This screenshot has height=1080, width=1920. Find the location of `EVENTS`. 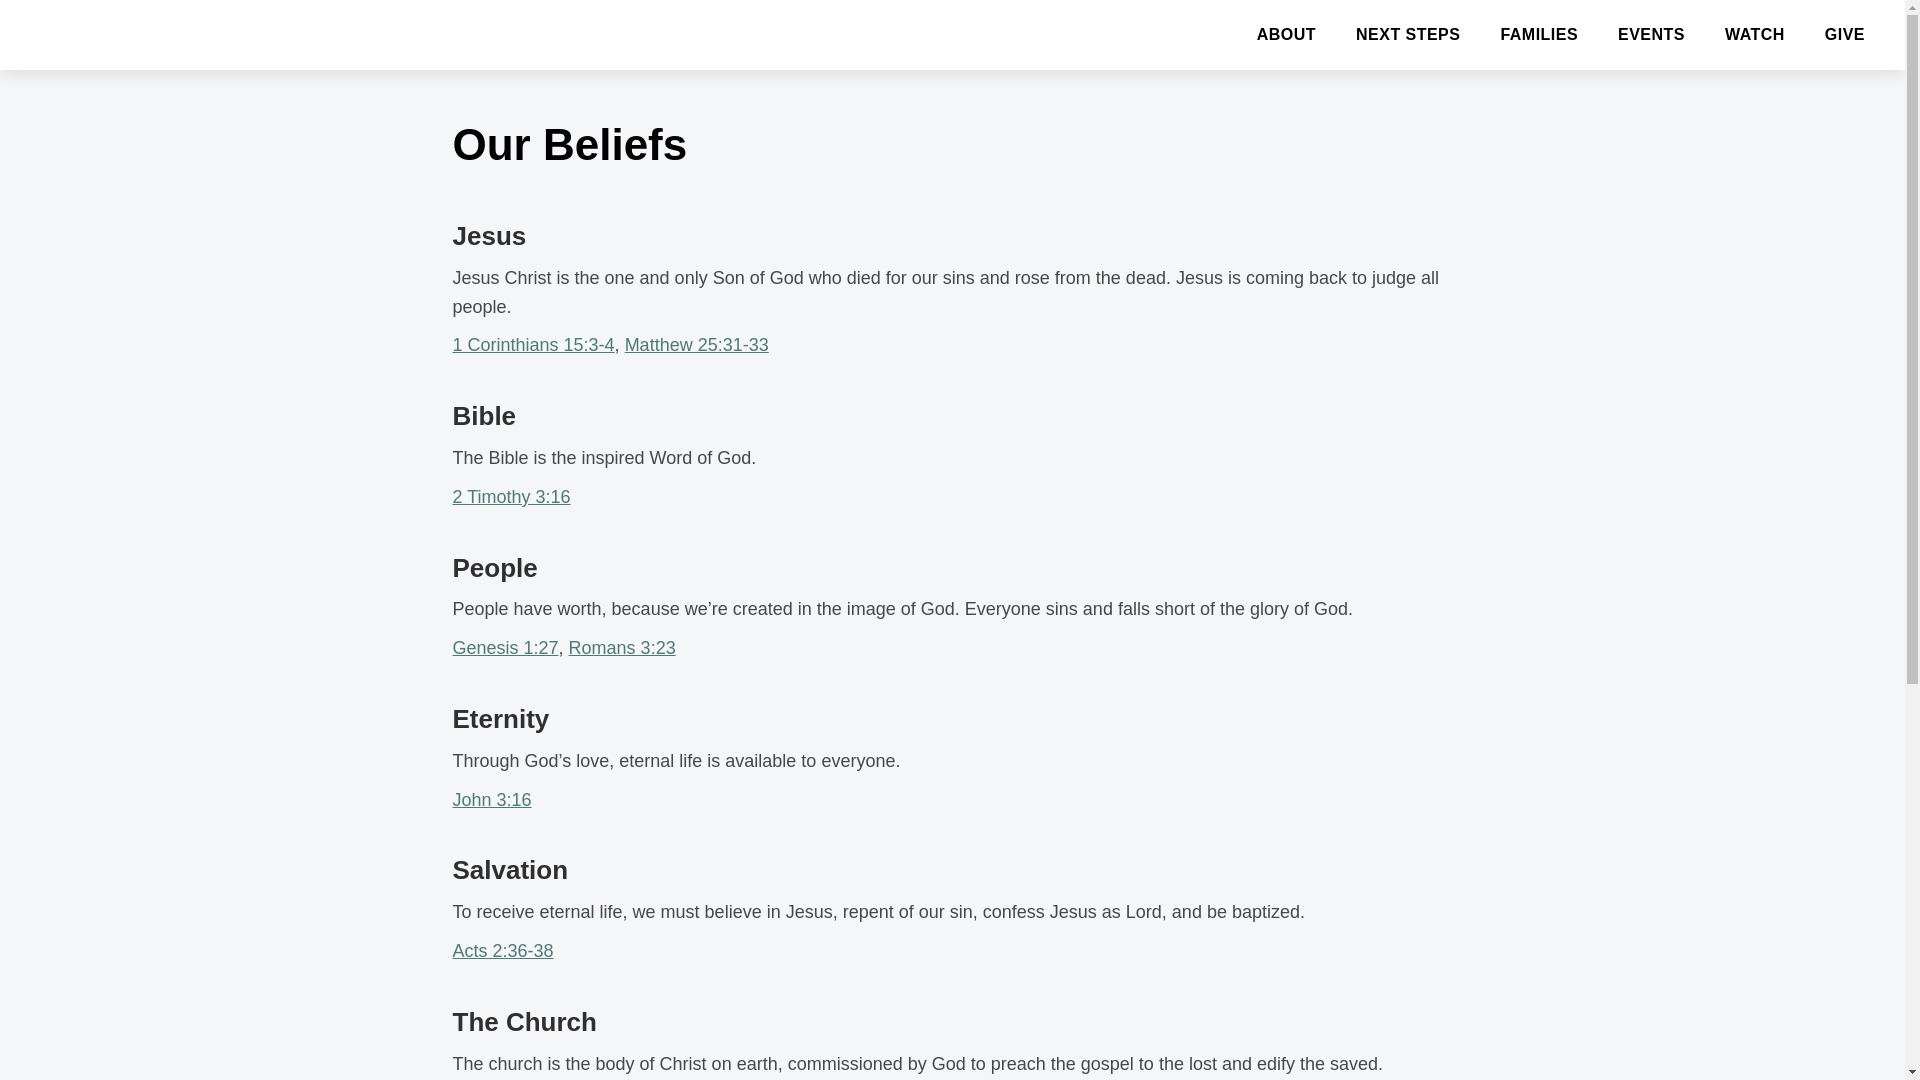

EVENTS is located at coordinates (1650, 34).